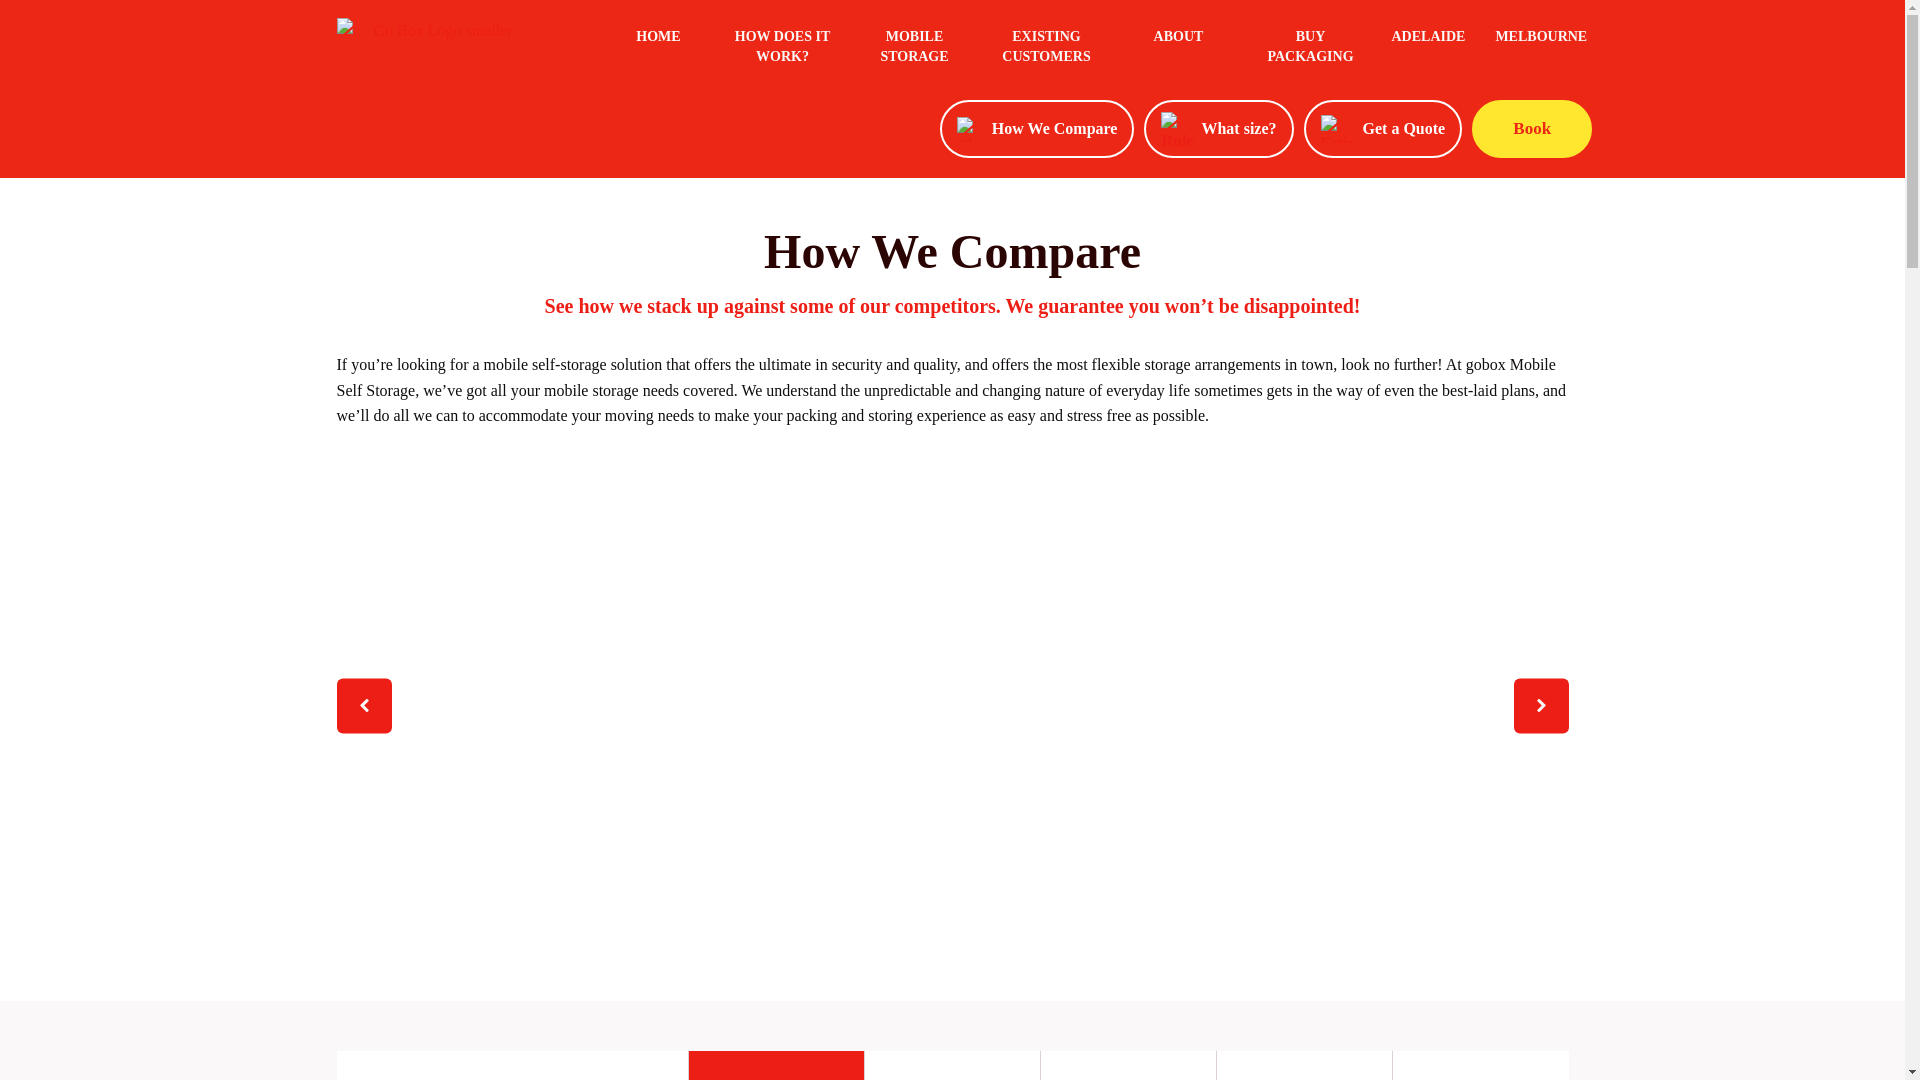 Image resolution: width=1920 pixels, height=1080 pixels. What do you see at coordinates (1541, 37) in the screenshot?
I see `MELBOURNE` at bounding box center [1541, 37].